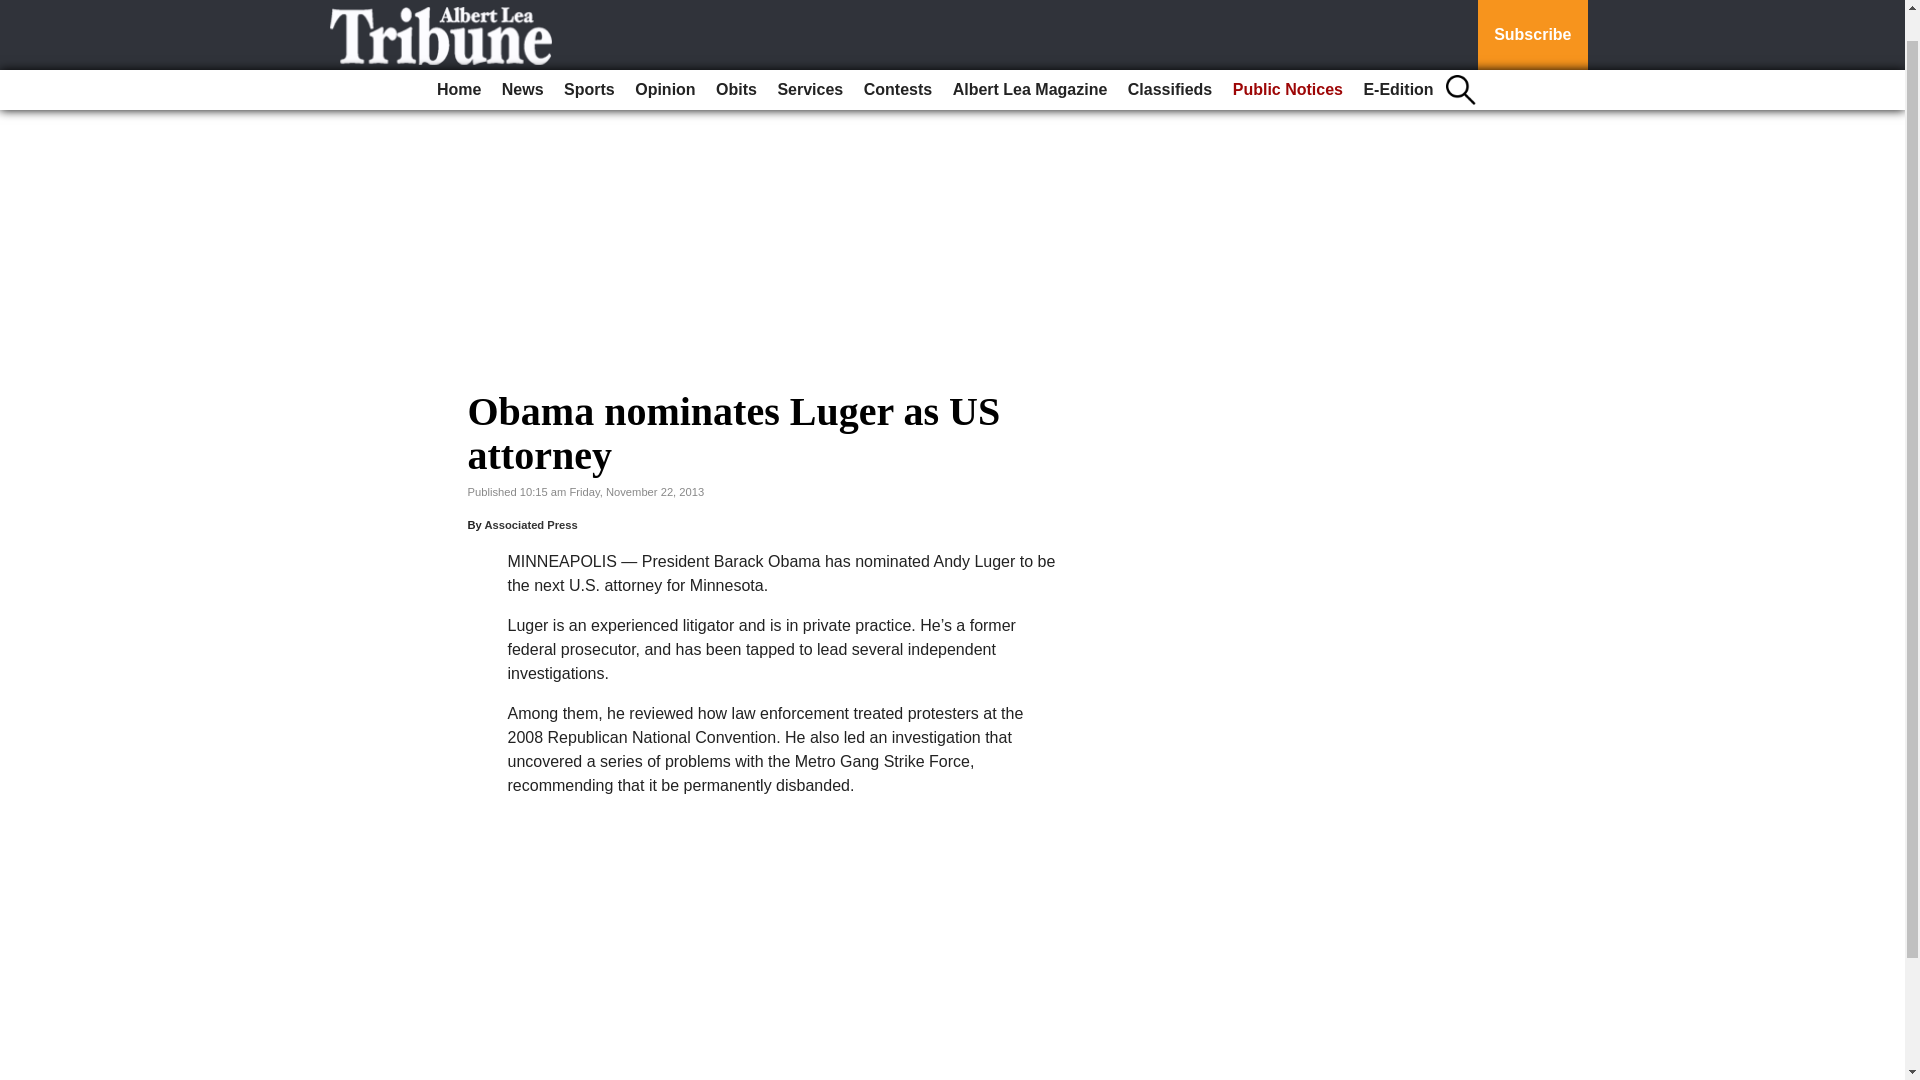 This screenshot has height=1080, width=1920. I want to click on Home, so click(458, 58).